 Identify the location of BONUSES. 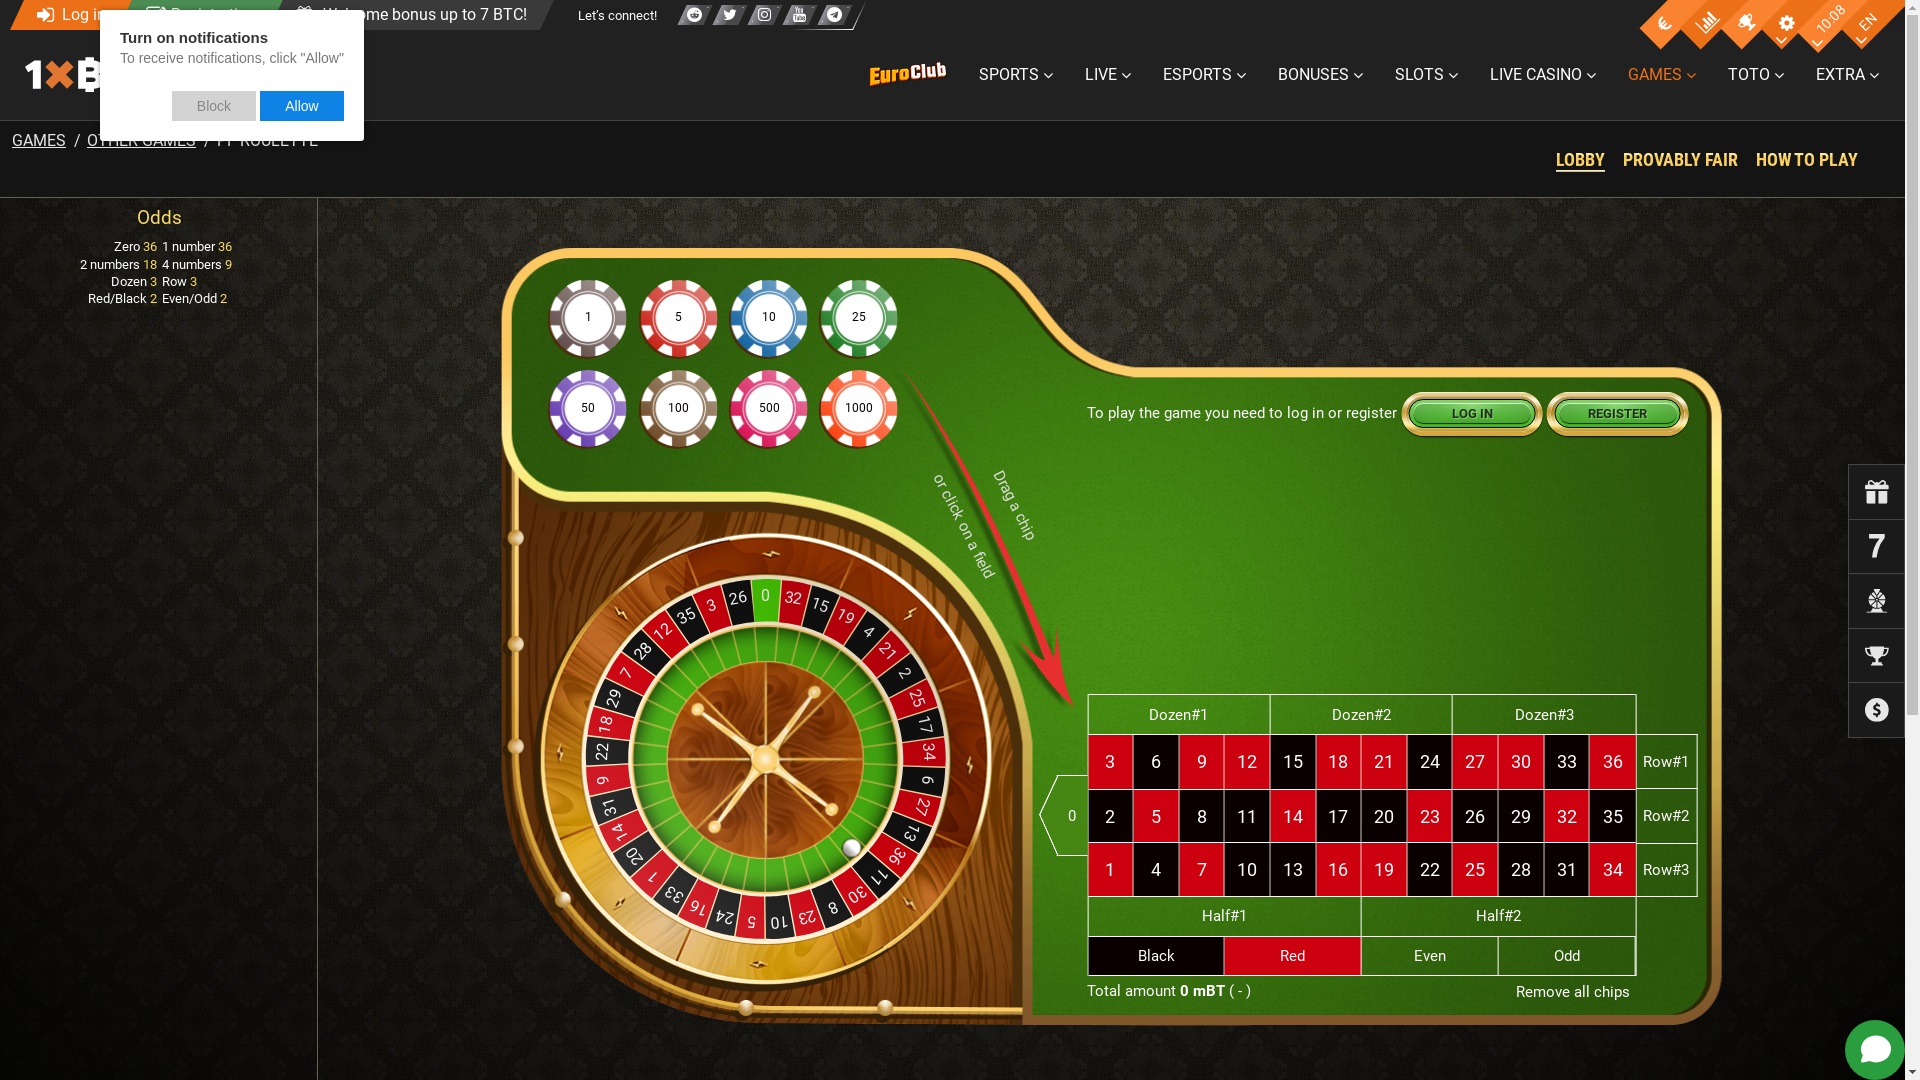
(1320, 75).